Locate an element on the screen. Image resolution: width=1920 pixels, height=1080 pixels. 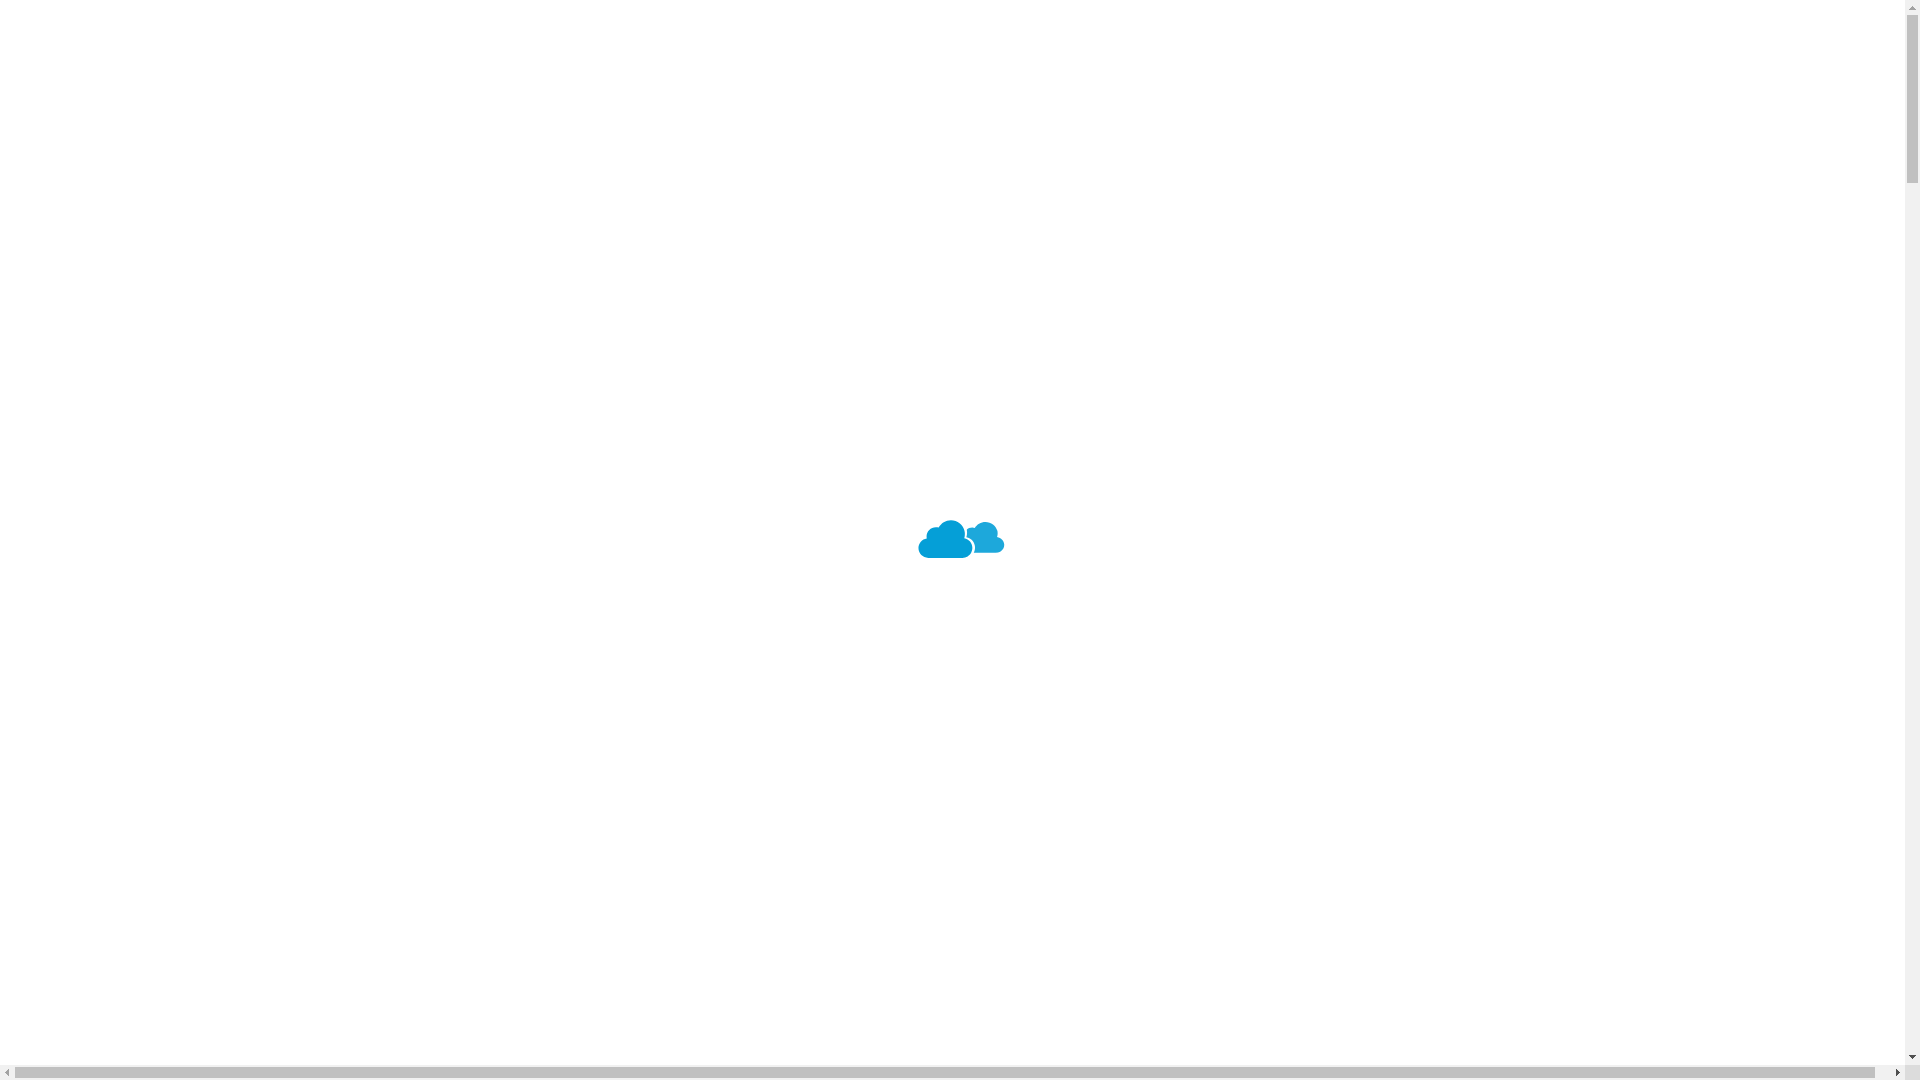
Business Offer Development is located at coordinates (408, 512).